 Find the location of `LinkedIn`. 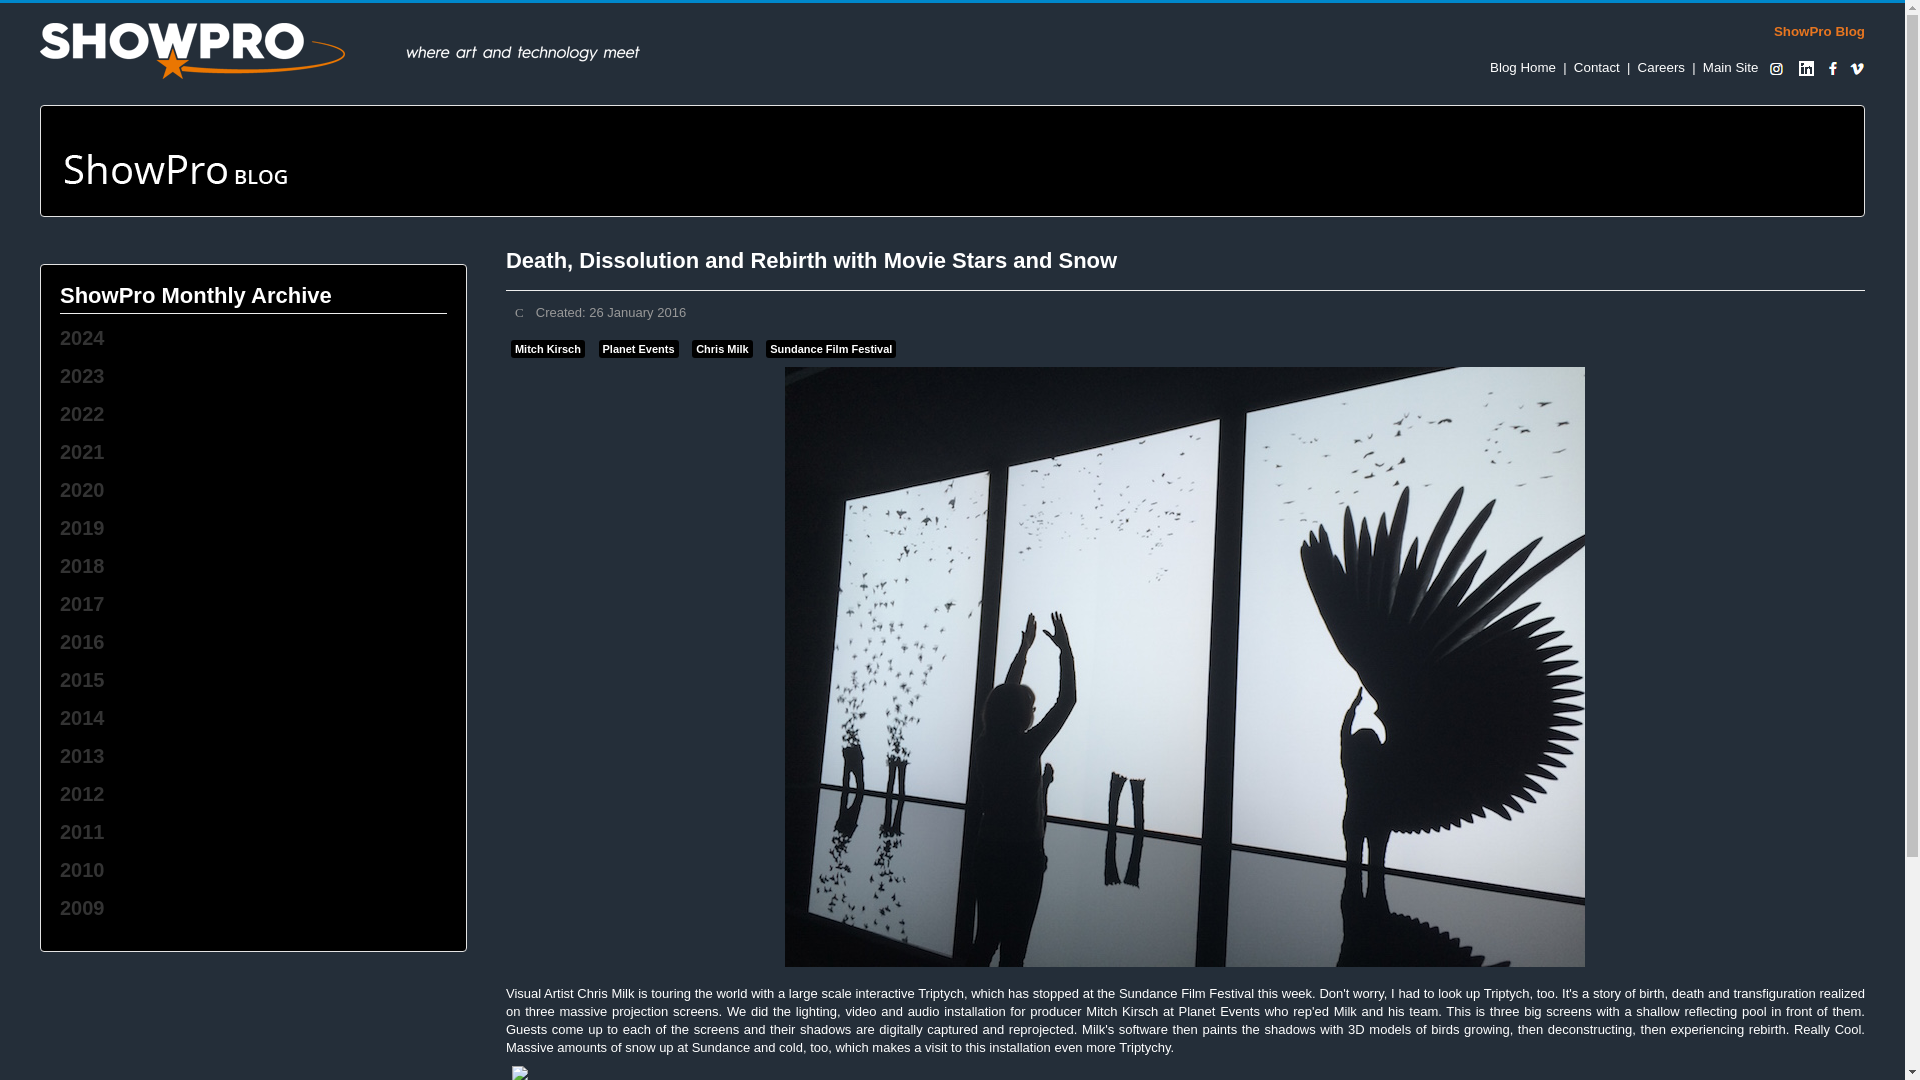

LinkedIn is located at coordinates (1806, 67).